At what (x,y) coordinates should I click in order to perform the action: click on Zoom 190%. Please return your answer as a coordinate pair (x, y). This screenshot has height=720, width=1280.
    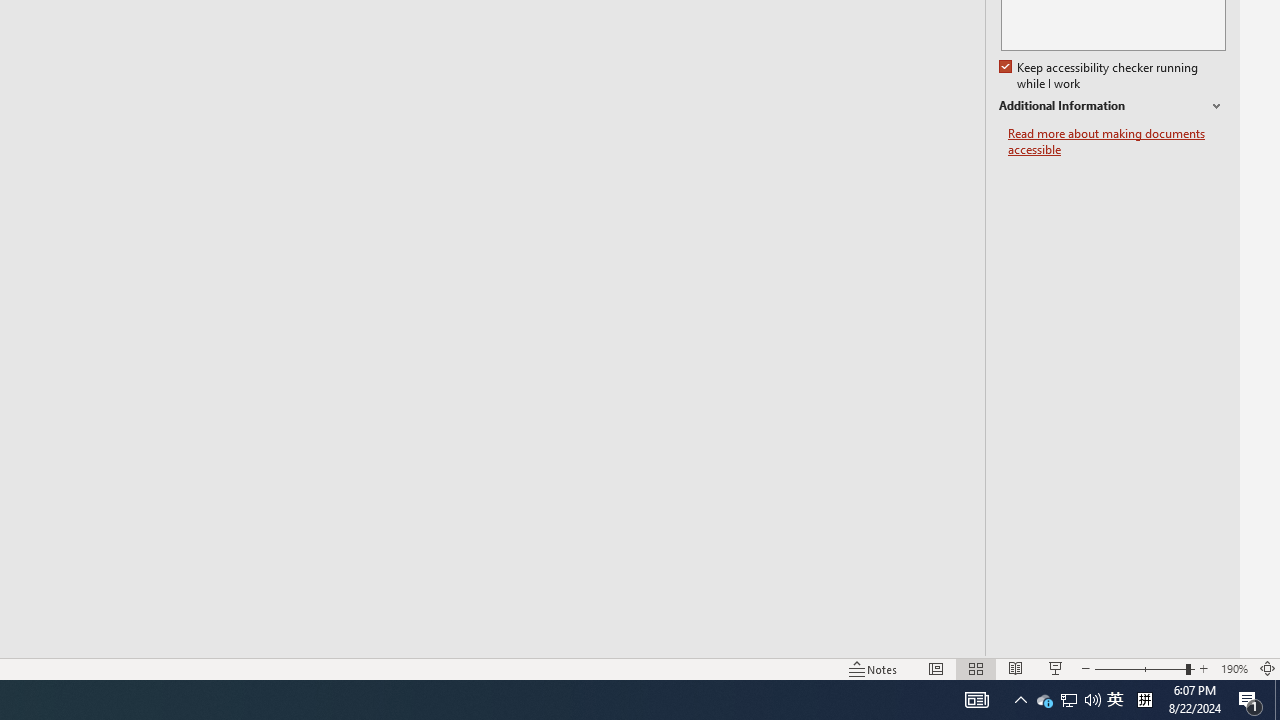
    Looking at the image, I should click on (1234, 668).